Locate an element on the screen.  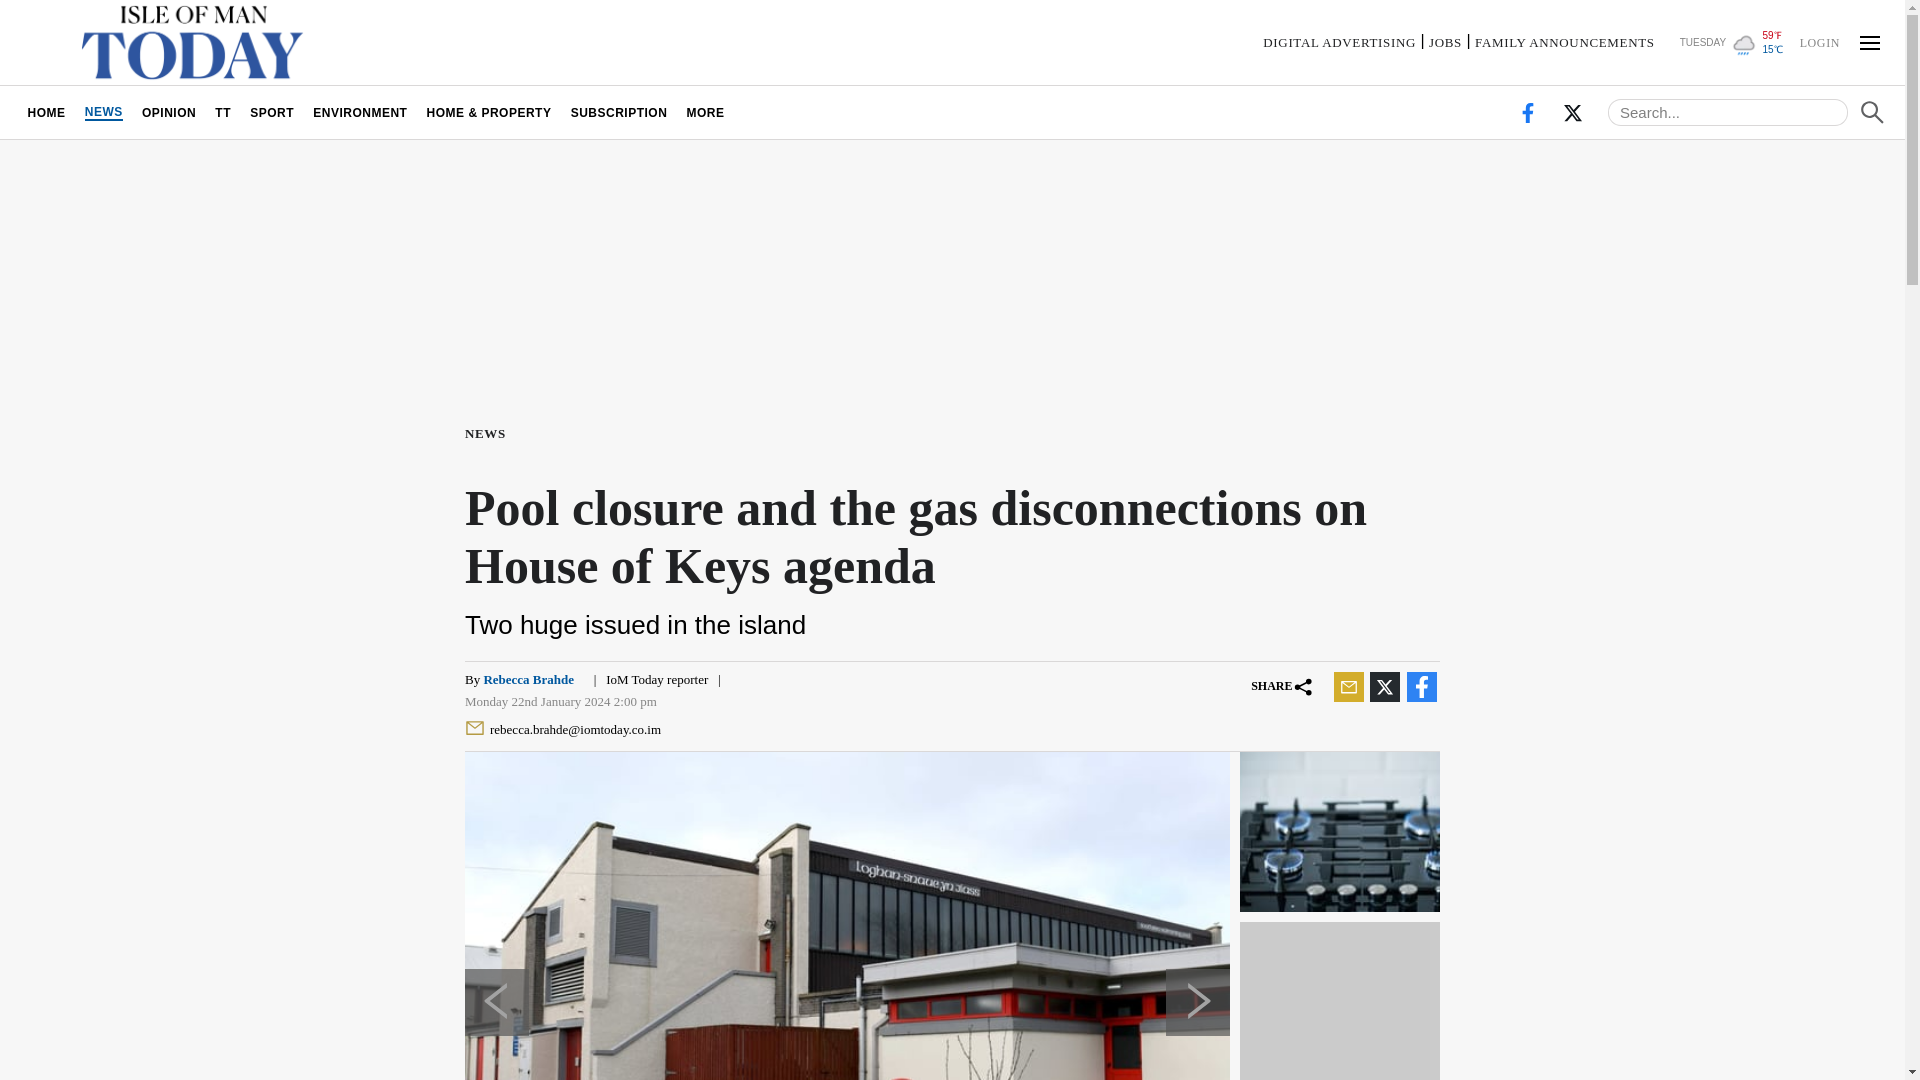
LOGIN is located at coordinates (1819, 41).